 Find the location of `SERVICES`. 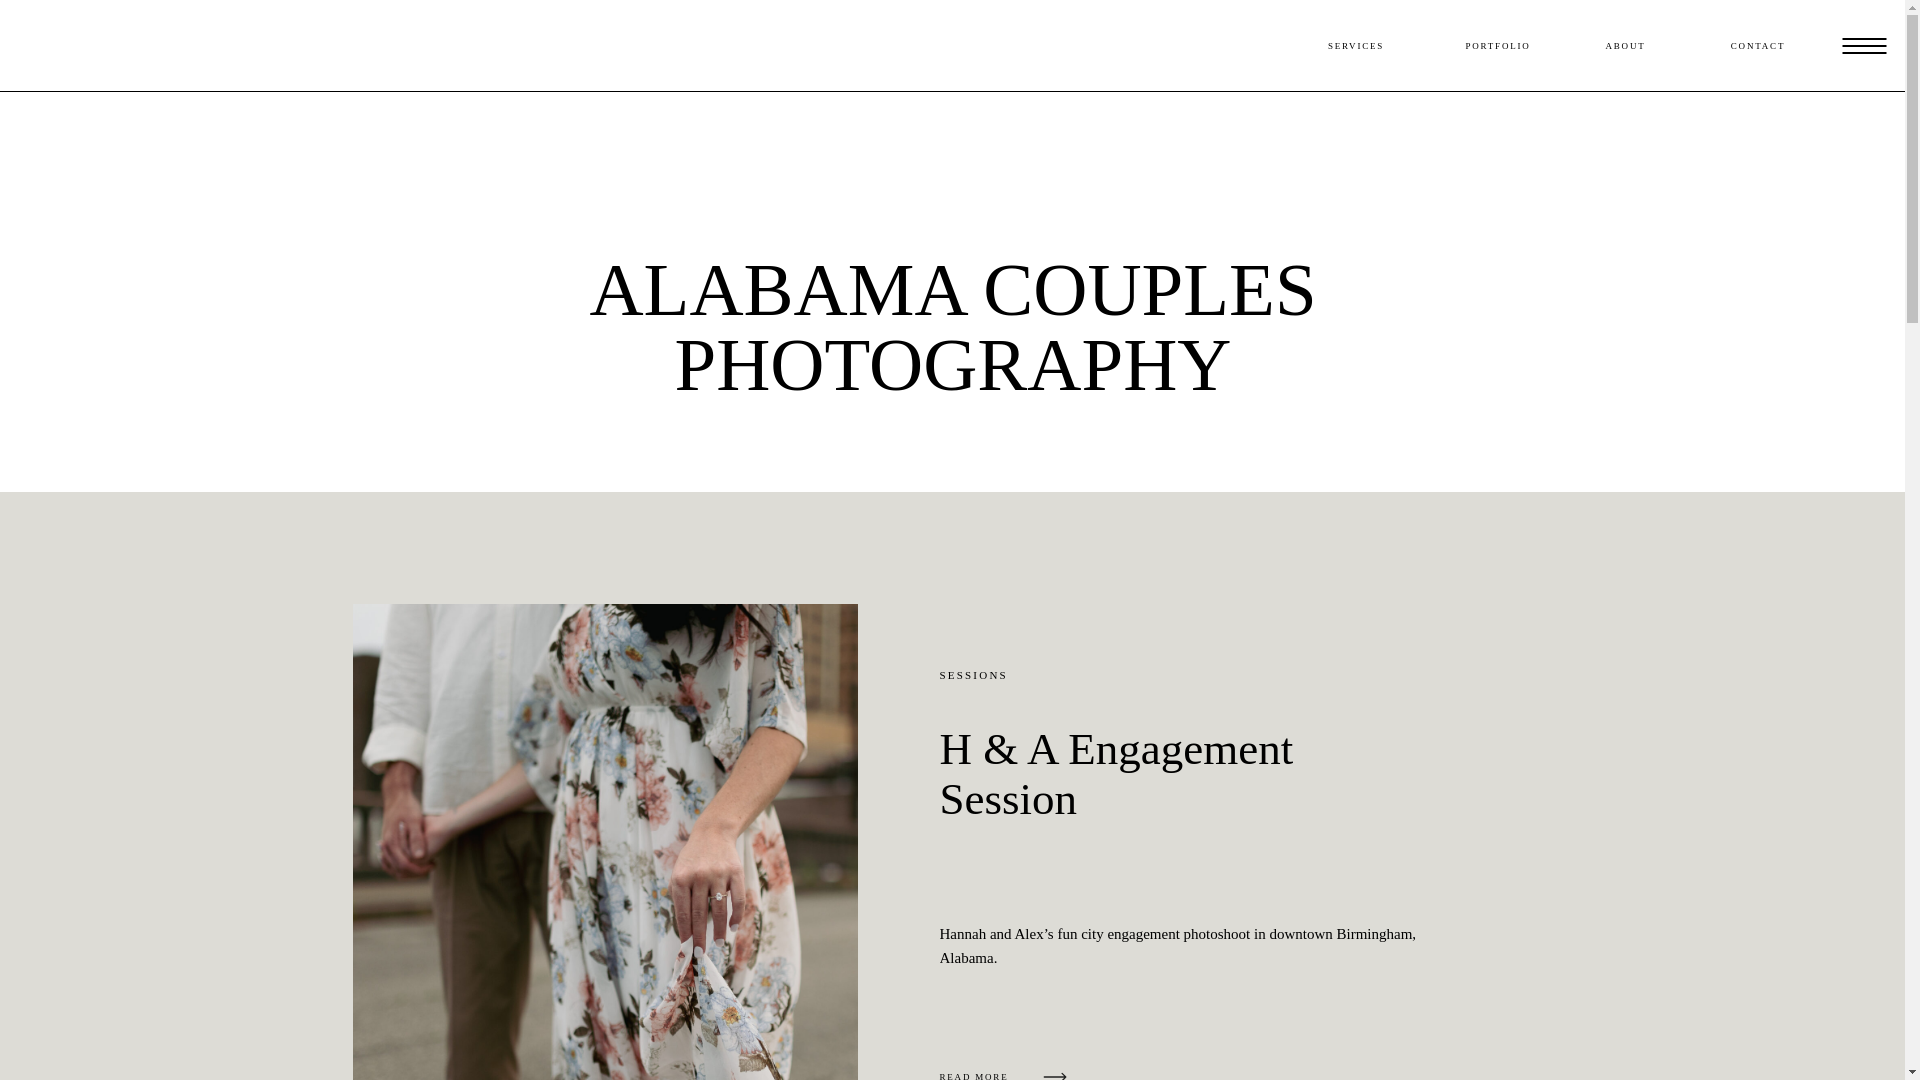

SERVICES is located at coordinates (1356, 46).